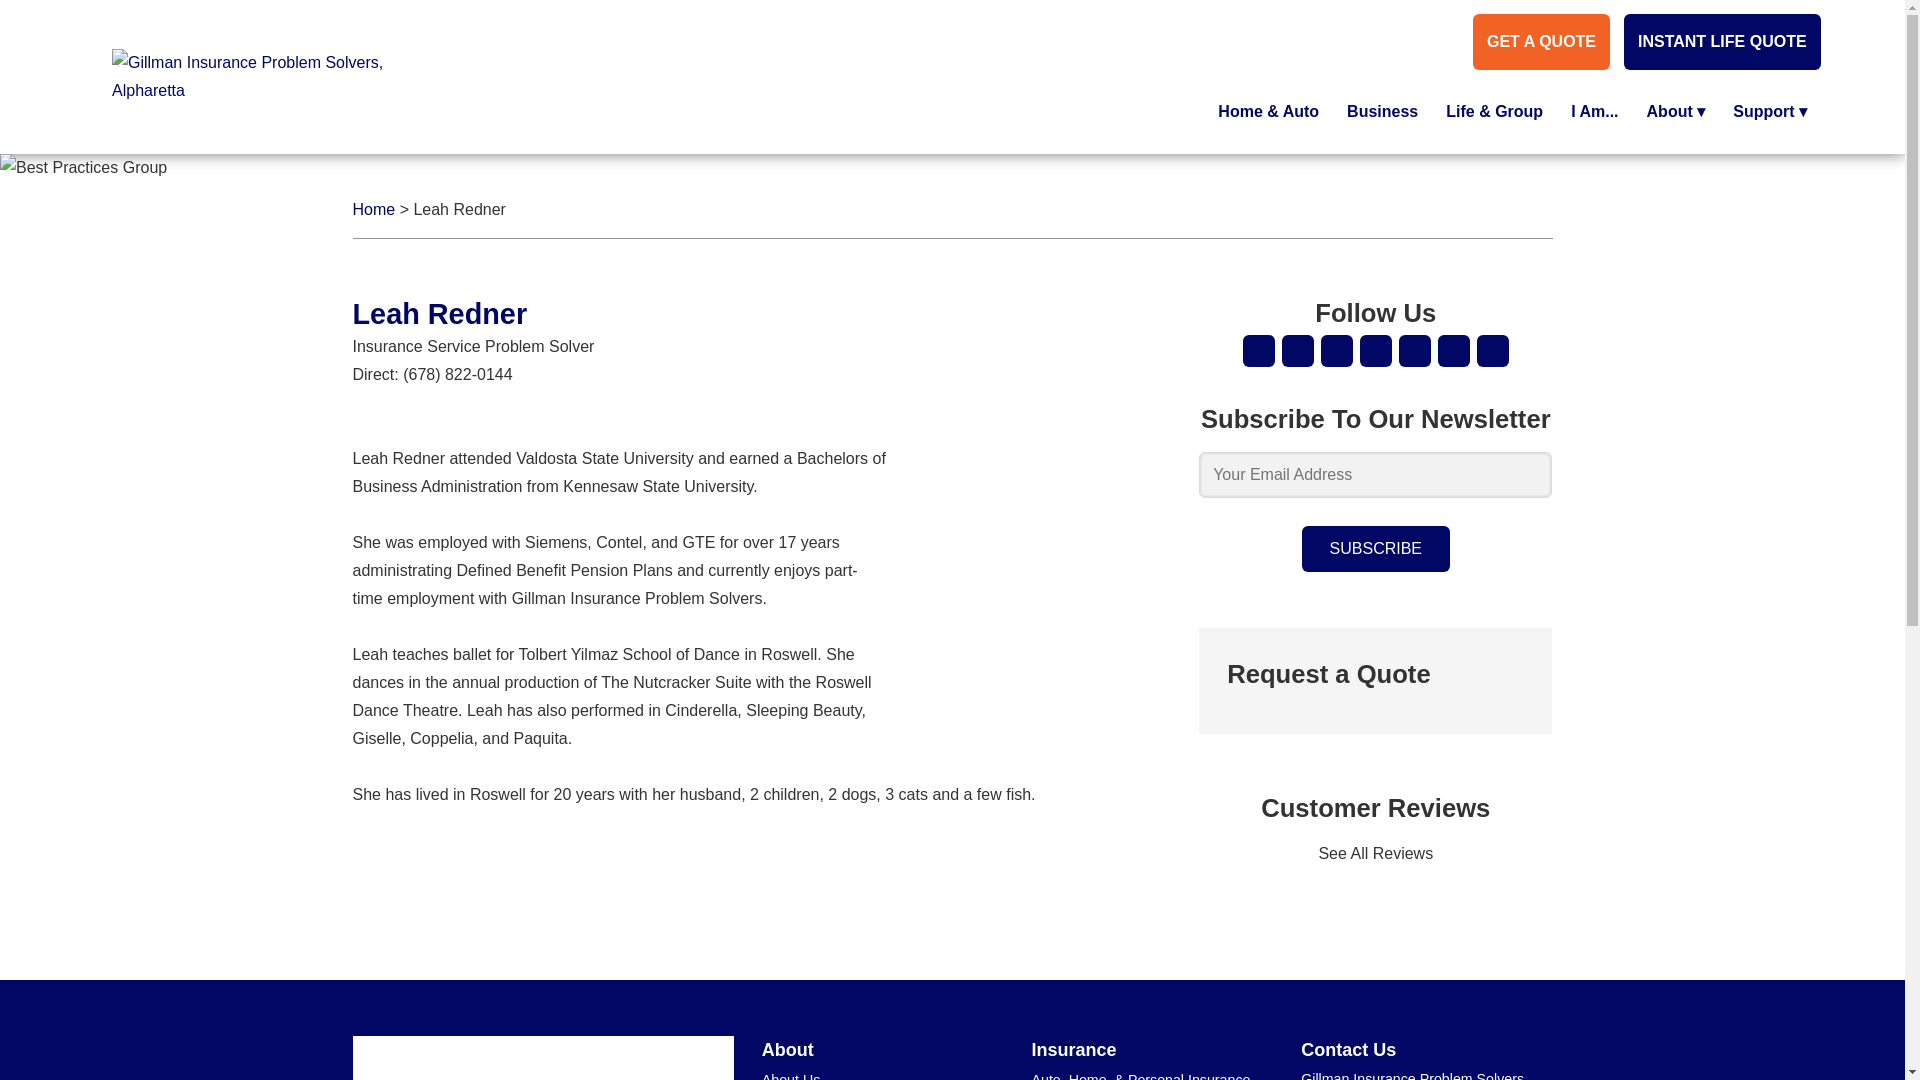 Image resolution: width=1920 pixels, height=1080 pixels. Describe the element at coordinates (1594, 112) in the screenshot. I see `I Am...` at that location.